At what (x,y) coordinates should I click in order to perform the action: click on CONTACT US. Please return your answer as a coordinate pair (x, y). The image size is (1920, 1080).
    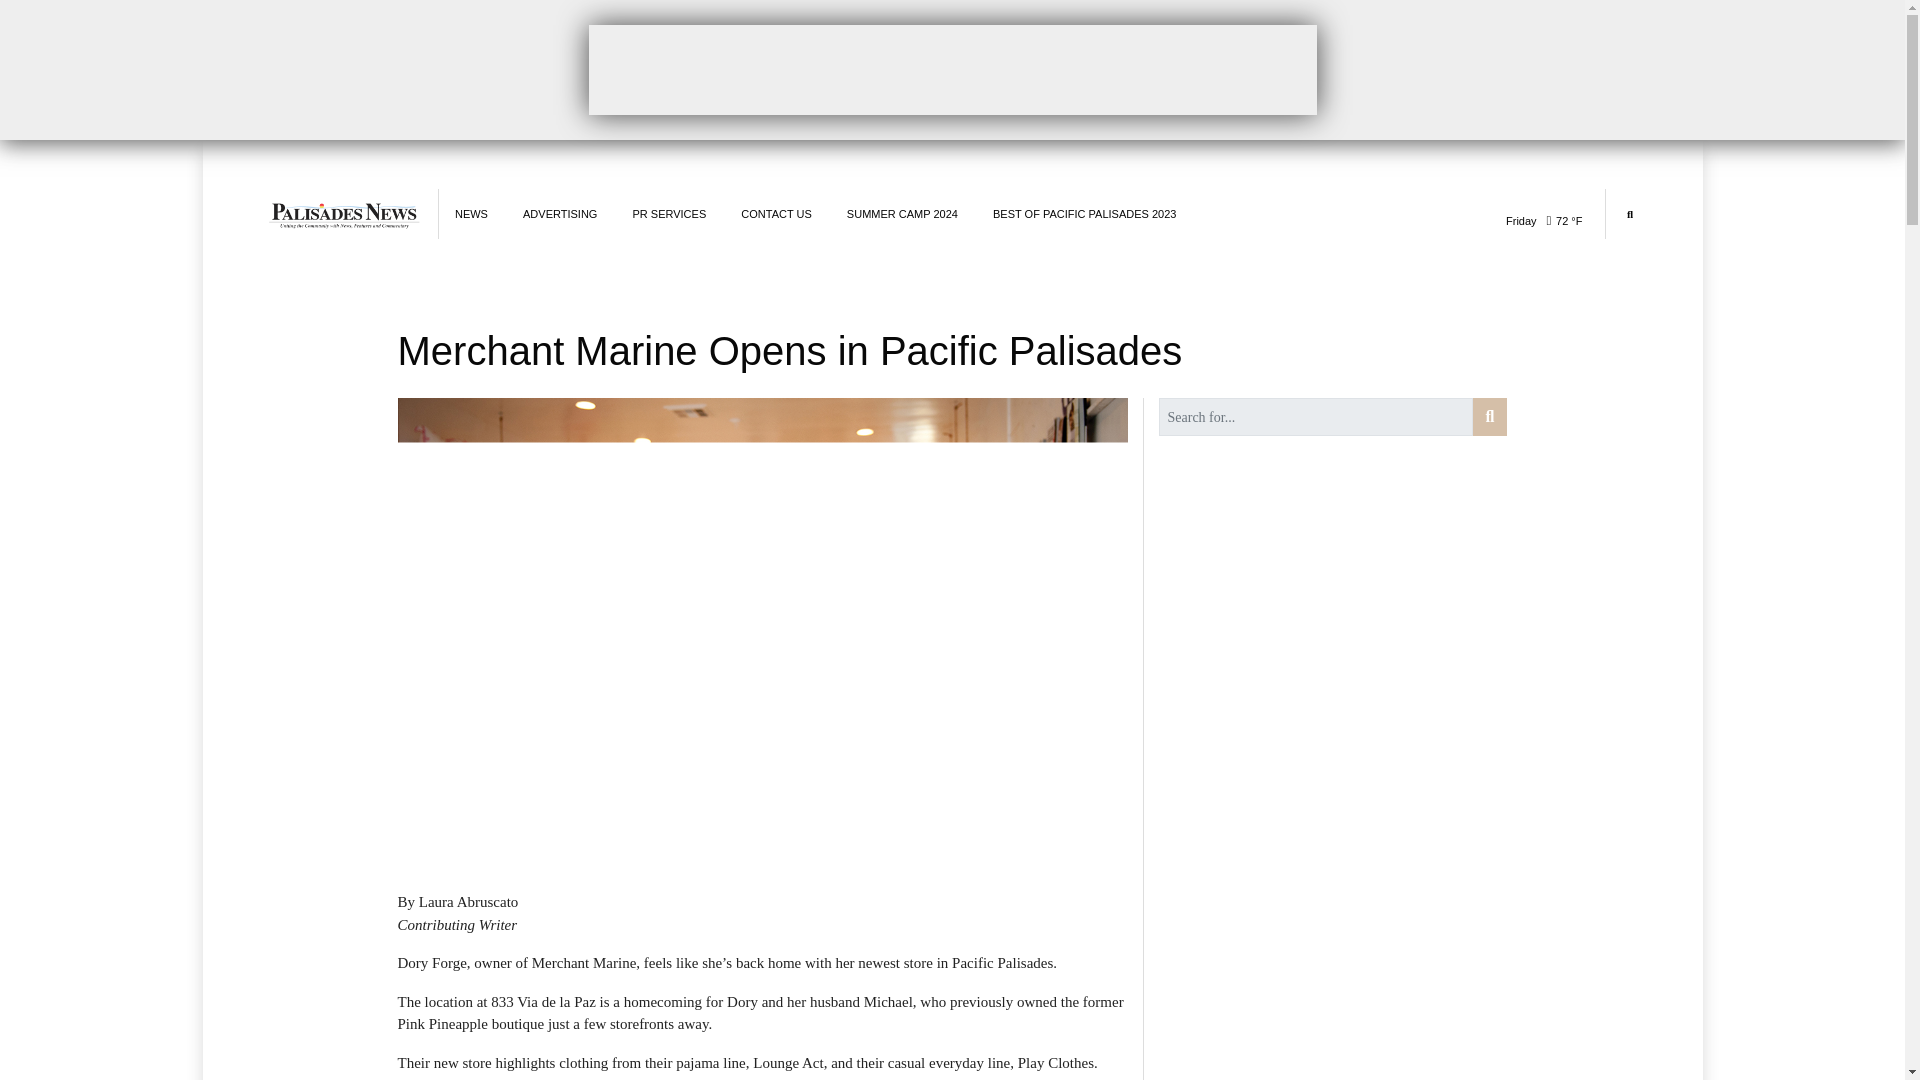
    Looking at the image, I should click on (776, 214).